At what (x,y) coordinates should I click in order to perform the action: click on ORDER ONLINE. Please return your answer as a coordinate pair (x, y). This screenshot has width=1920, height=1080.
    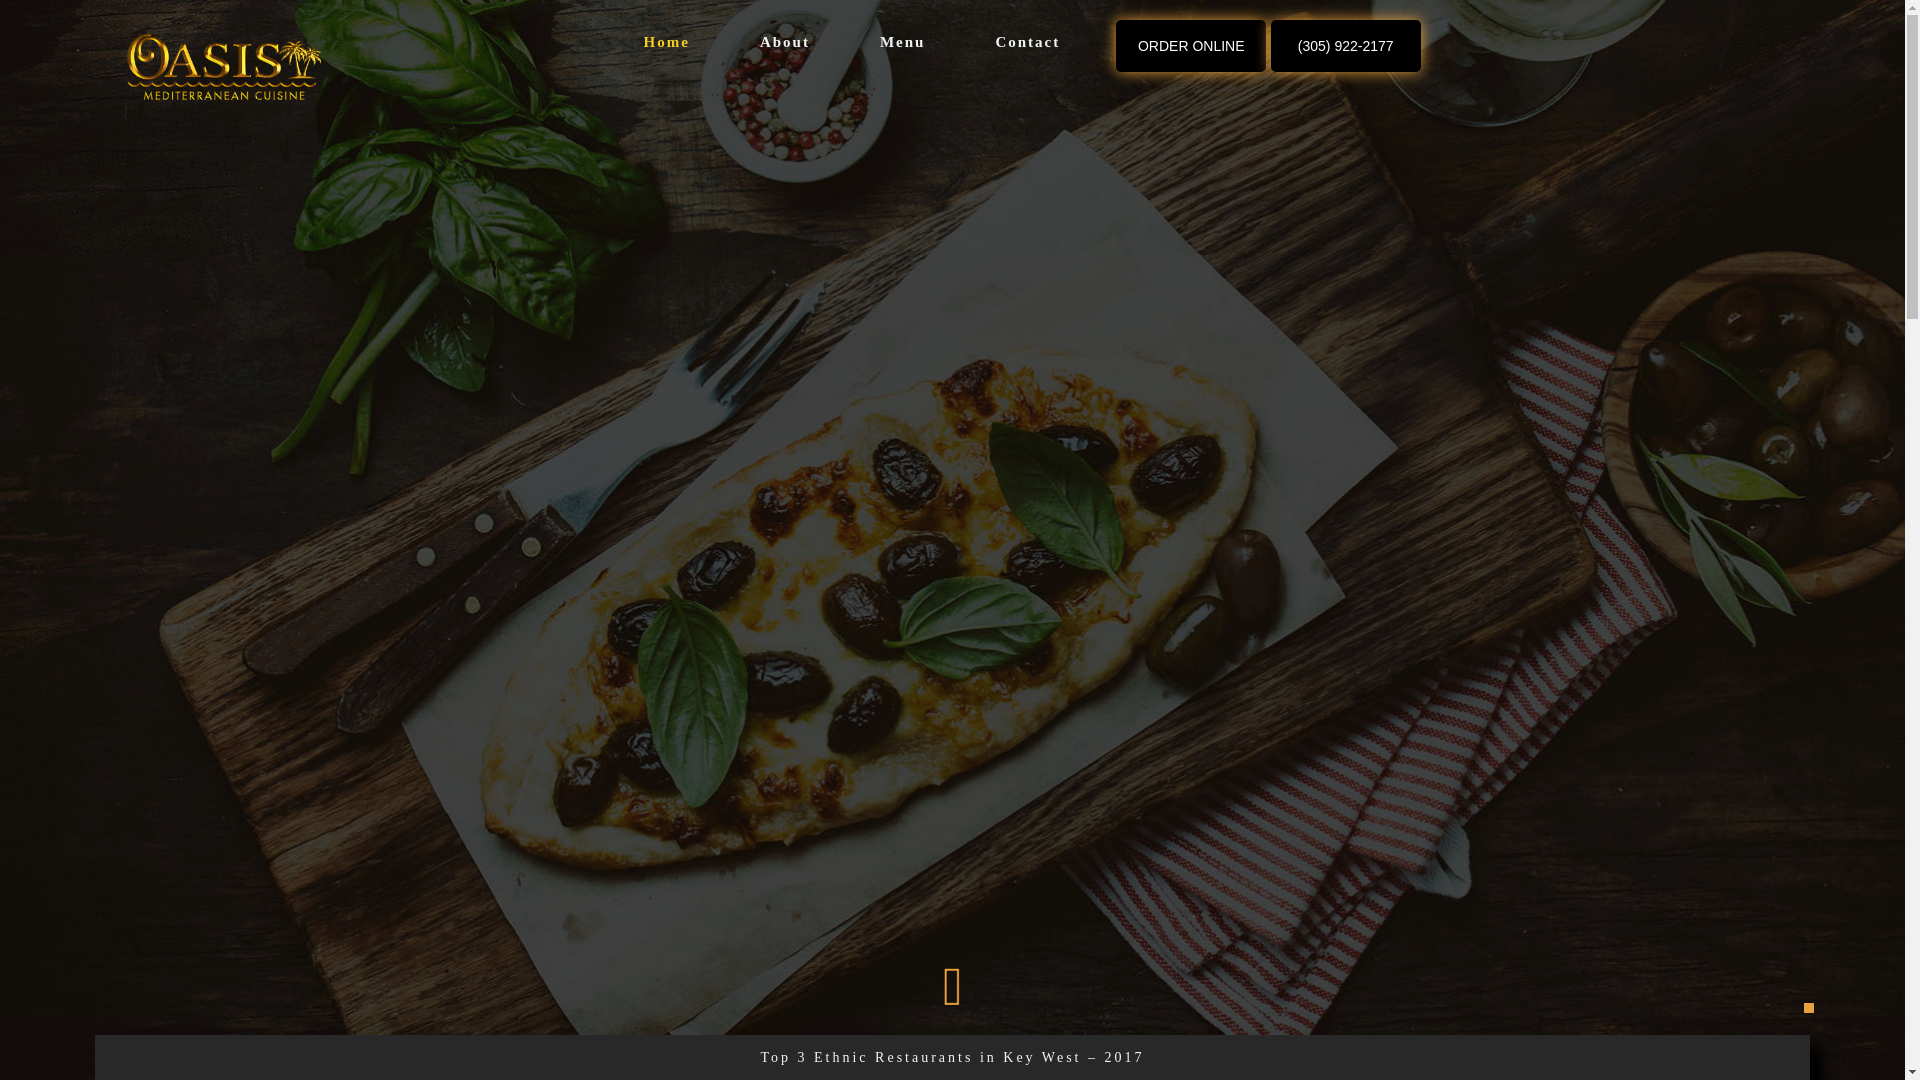
    Looking at the image, I should click on (1190, 46).